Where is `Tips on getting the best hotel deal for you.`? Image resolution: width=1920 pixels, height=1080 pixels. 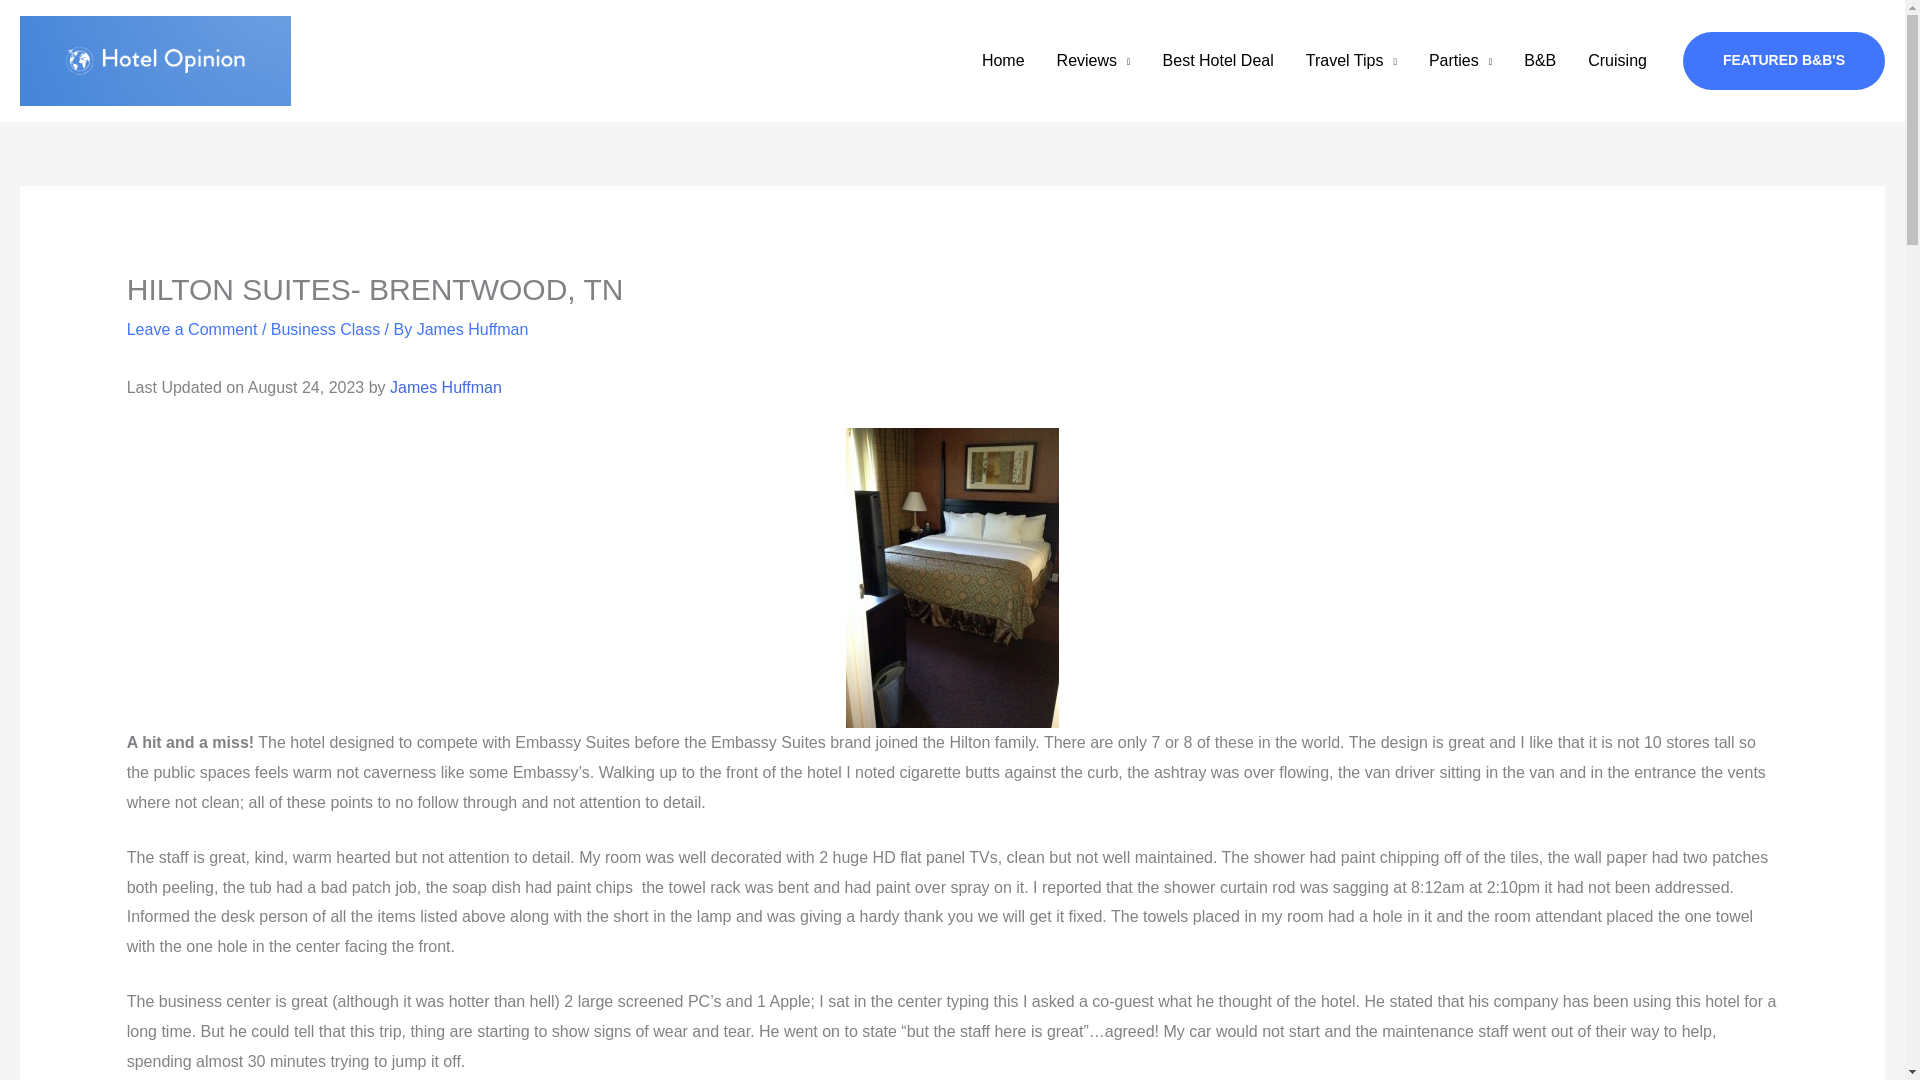 Tips on getting the best hotel deal for you. is located at coordinates (1218, 60).